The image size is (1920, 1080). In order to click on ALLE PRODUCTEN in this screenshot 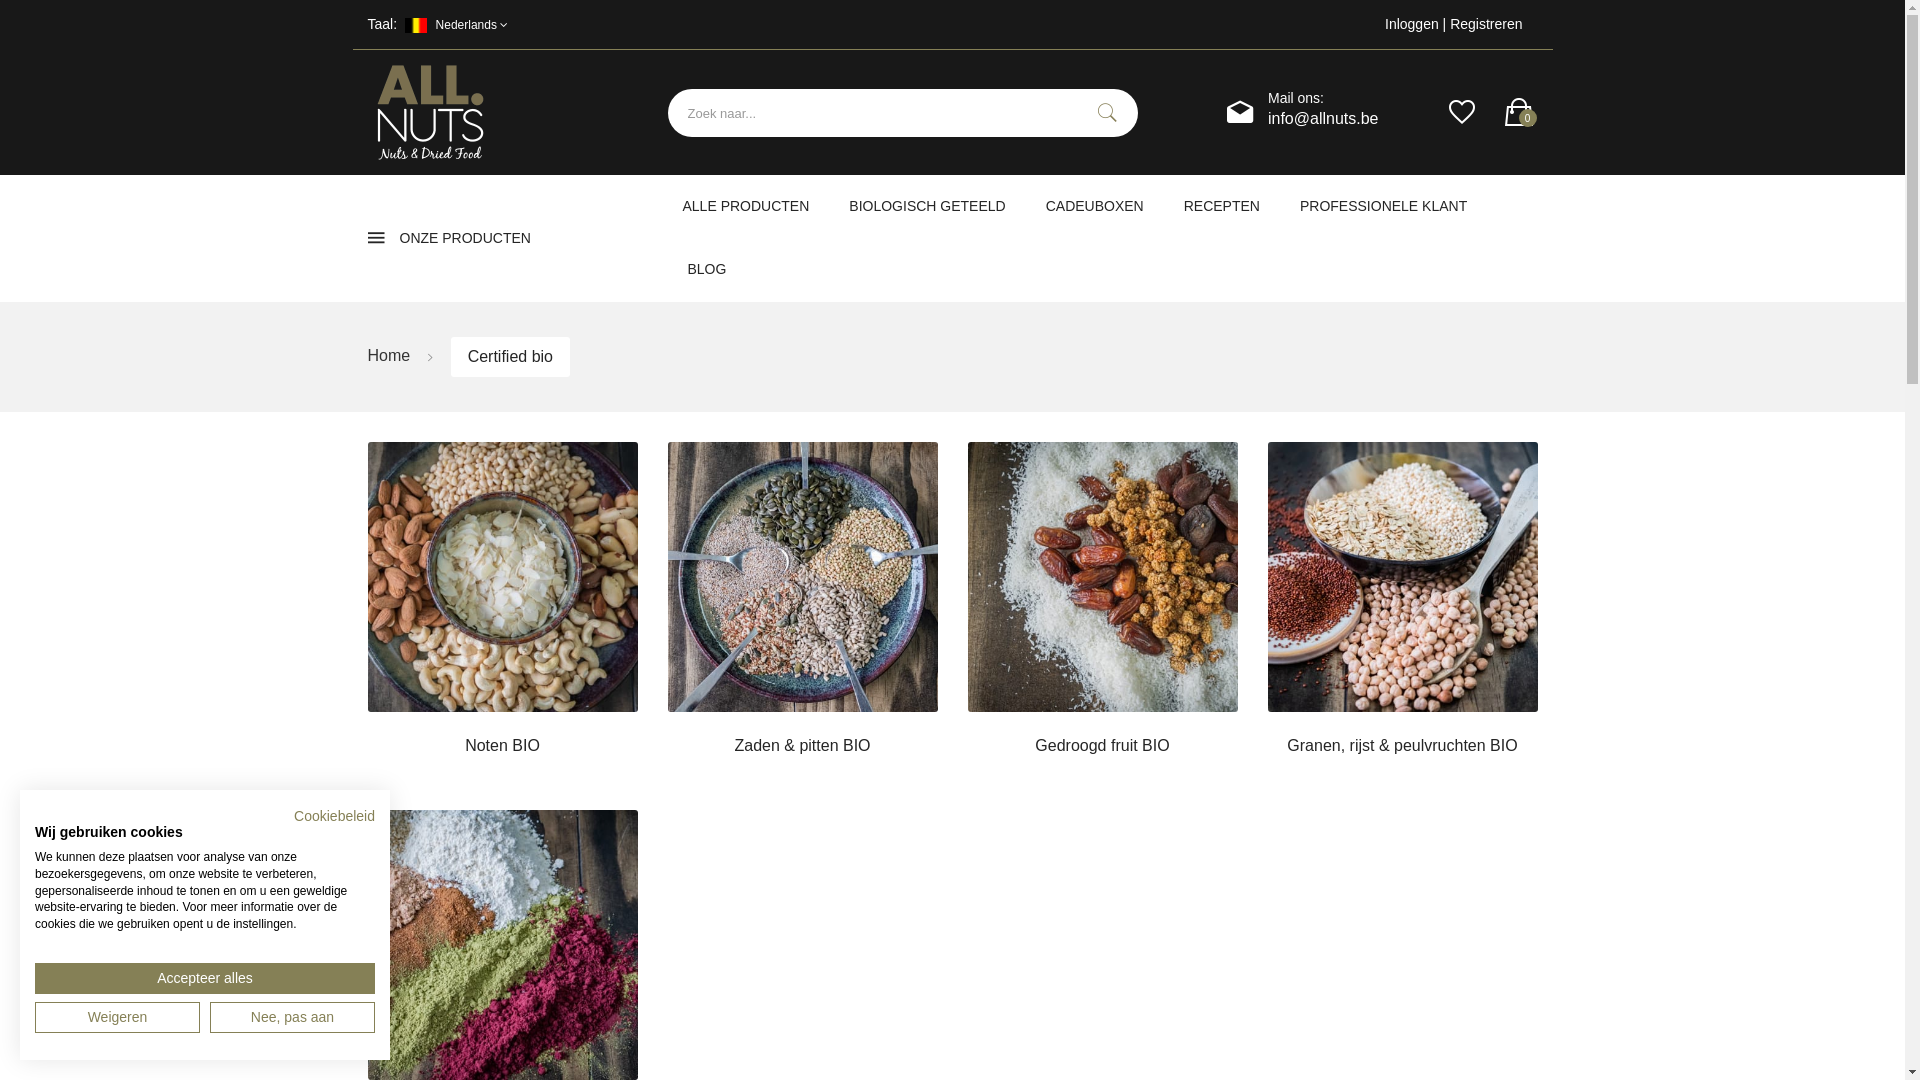, I will do `click(746, 206)`.